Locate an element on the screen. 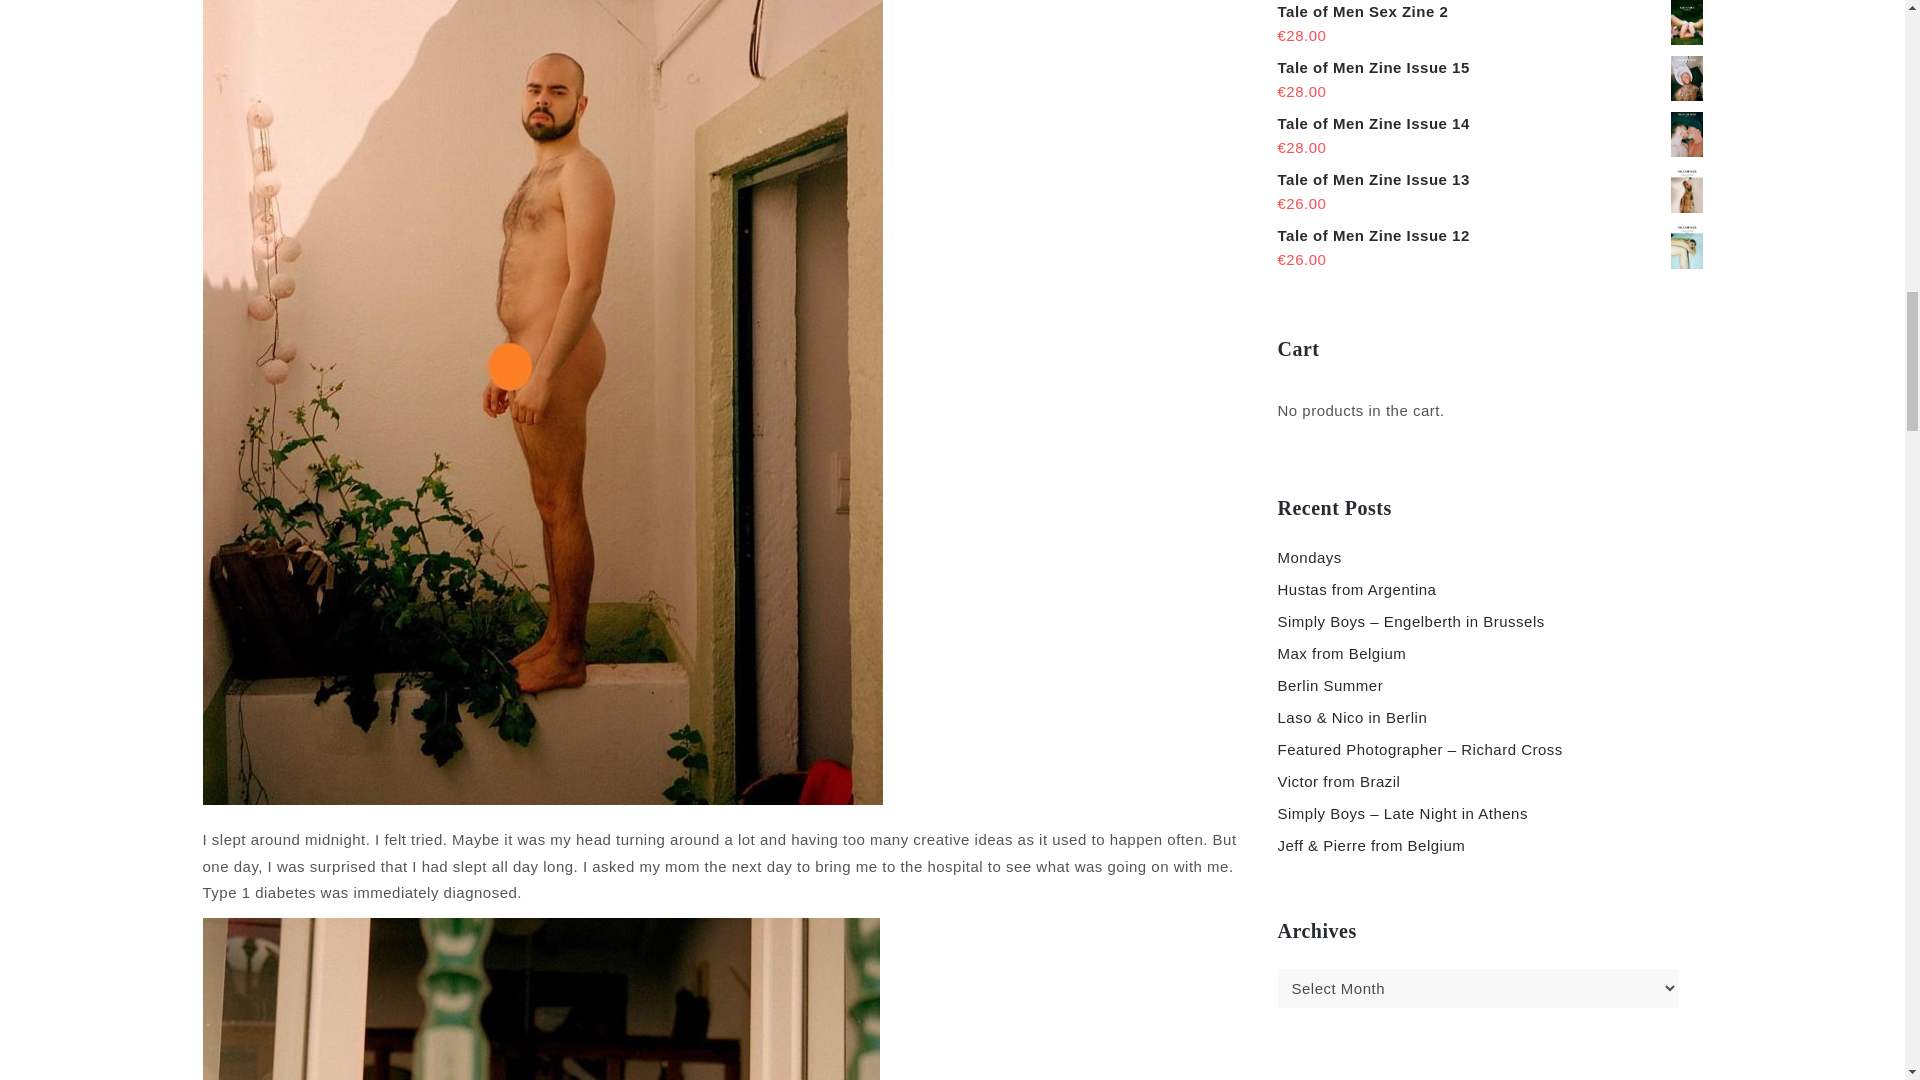 This screenshot has height=1080, width=1920. Max from Belgium is located at coordinates (1342, 653).